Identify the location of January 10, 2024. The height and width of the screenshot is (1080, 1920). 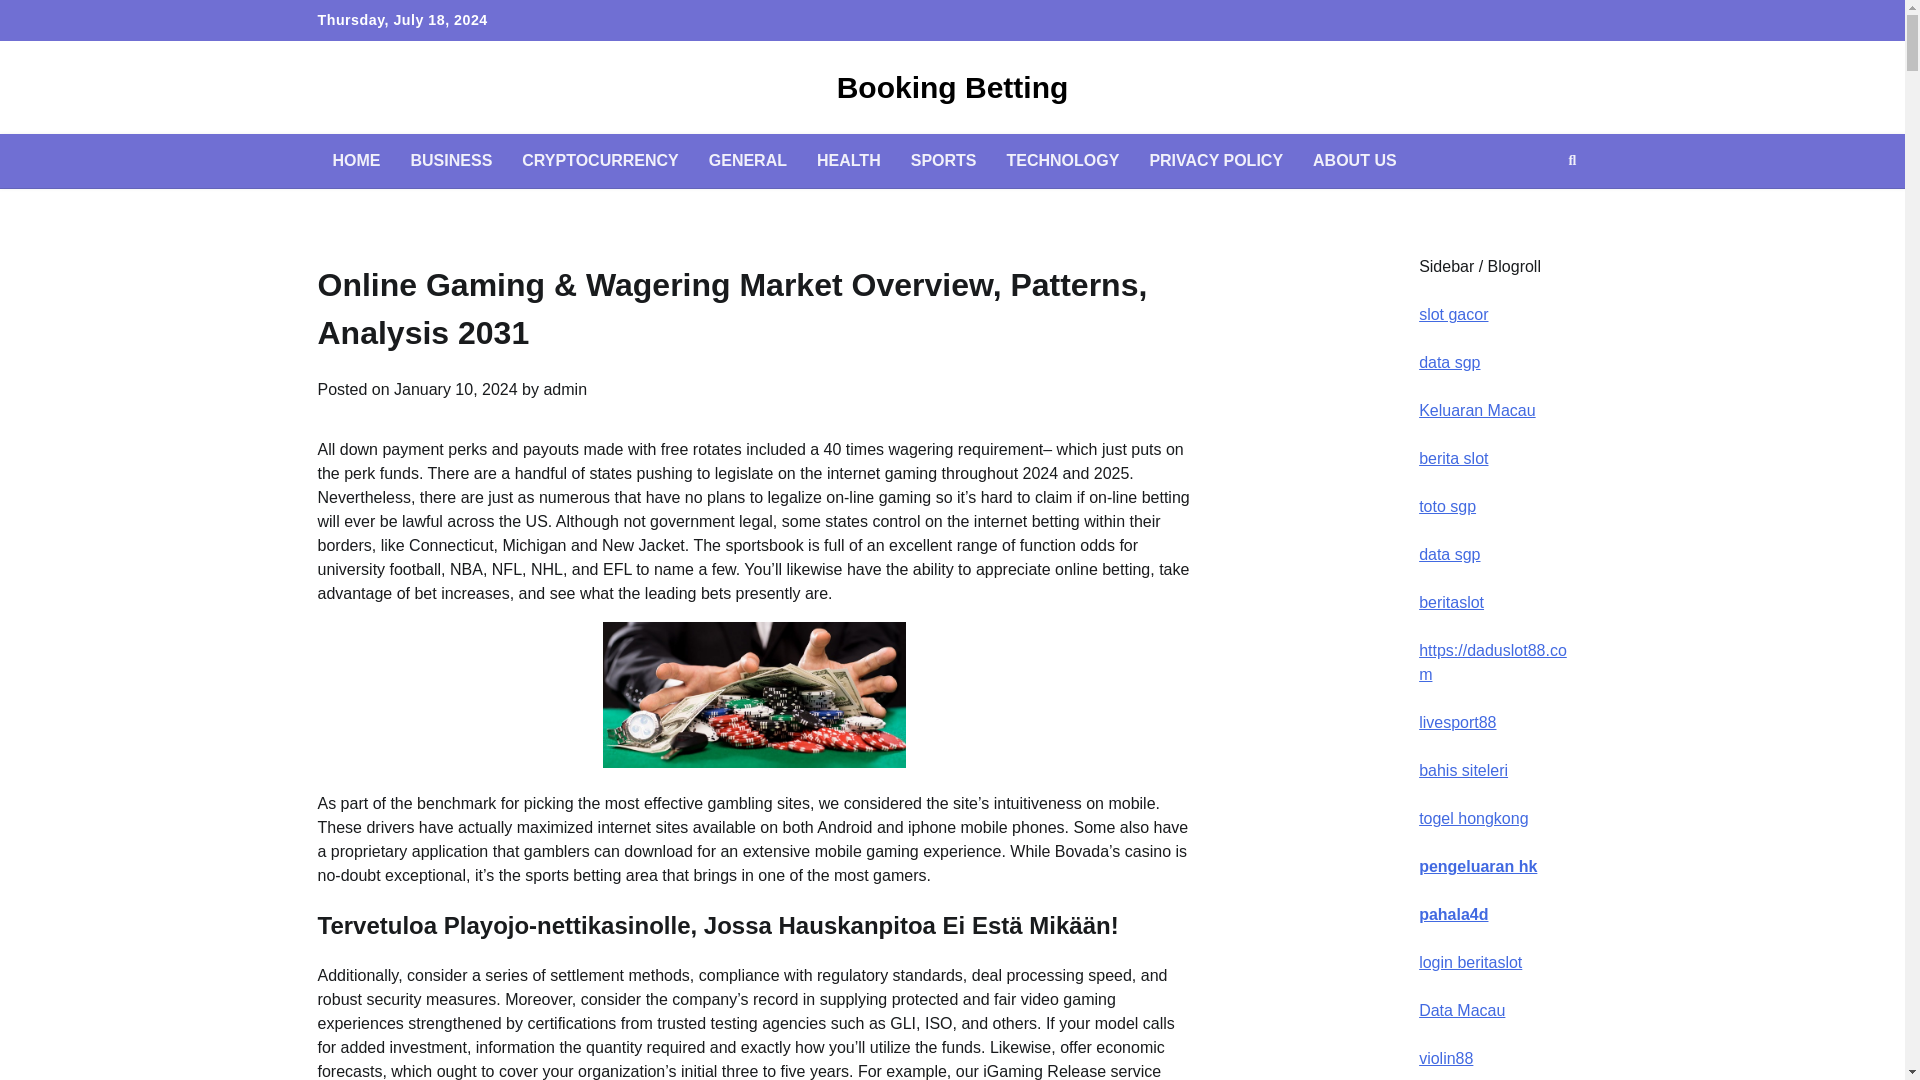
(456, 390).